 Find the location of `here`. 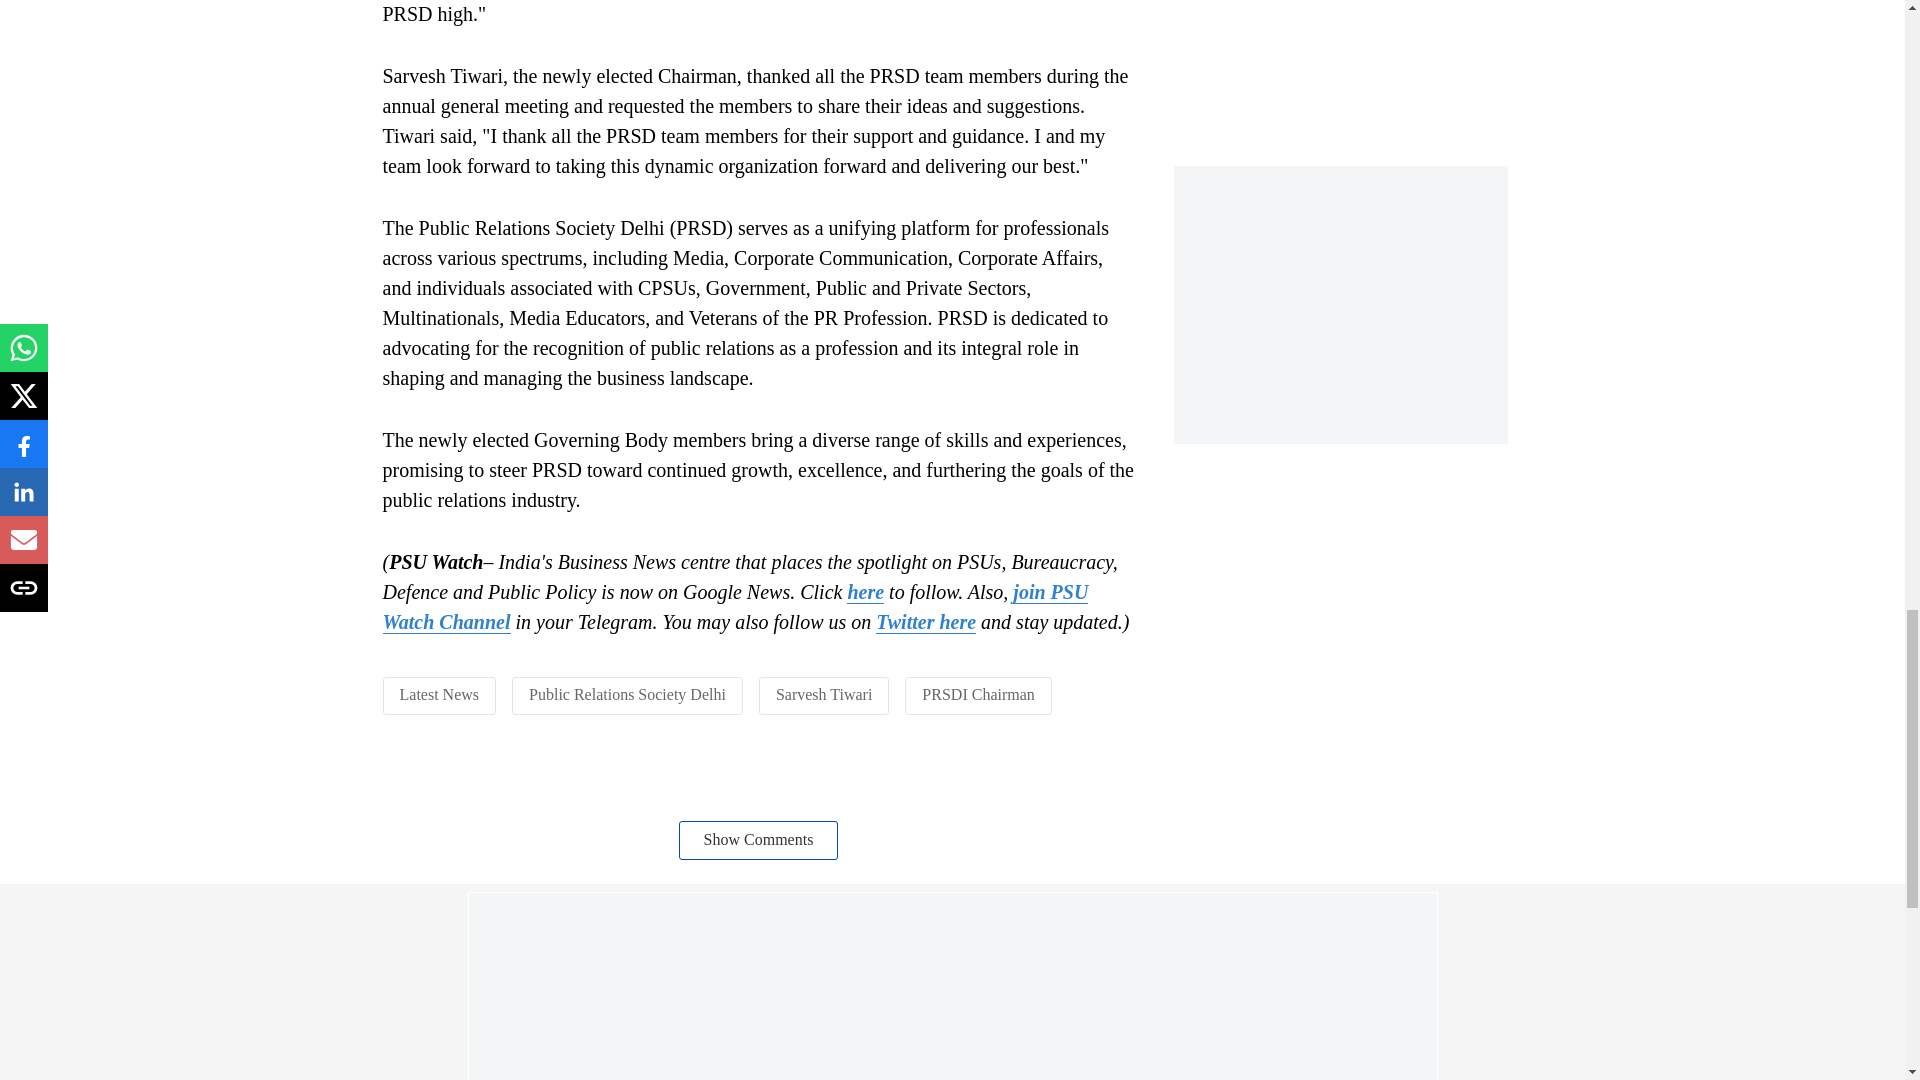

here is located at coordinates (864, 592).